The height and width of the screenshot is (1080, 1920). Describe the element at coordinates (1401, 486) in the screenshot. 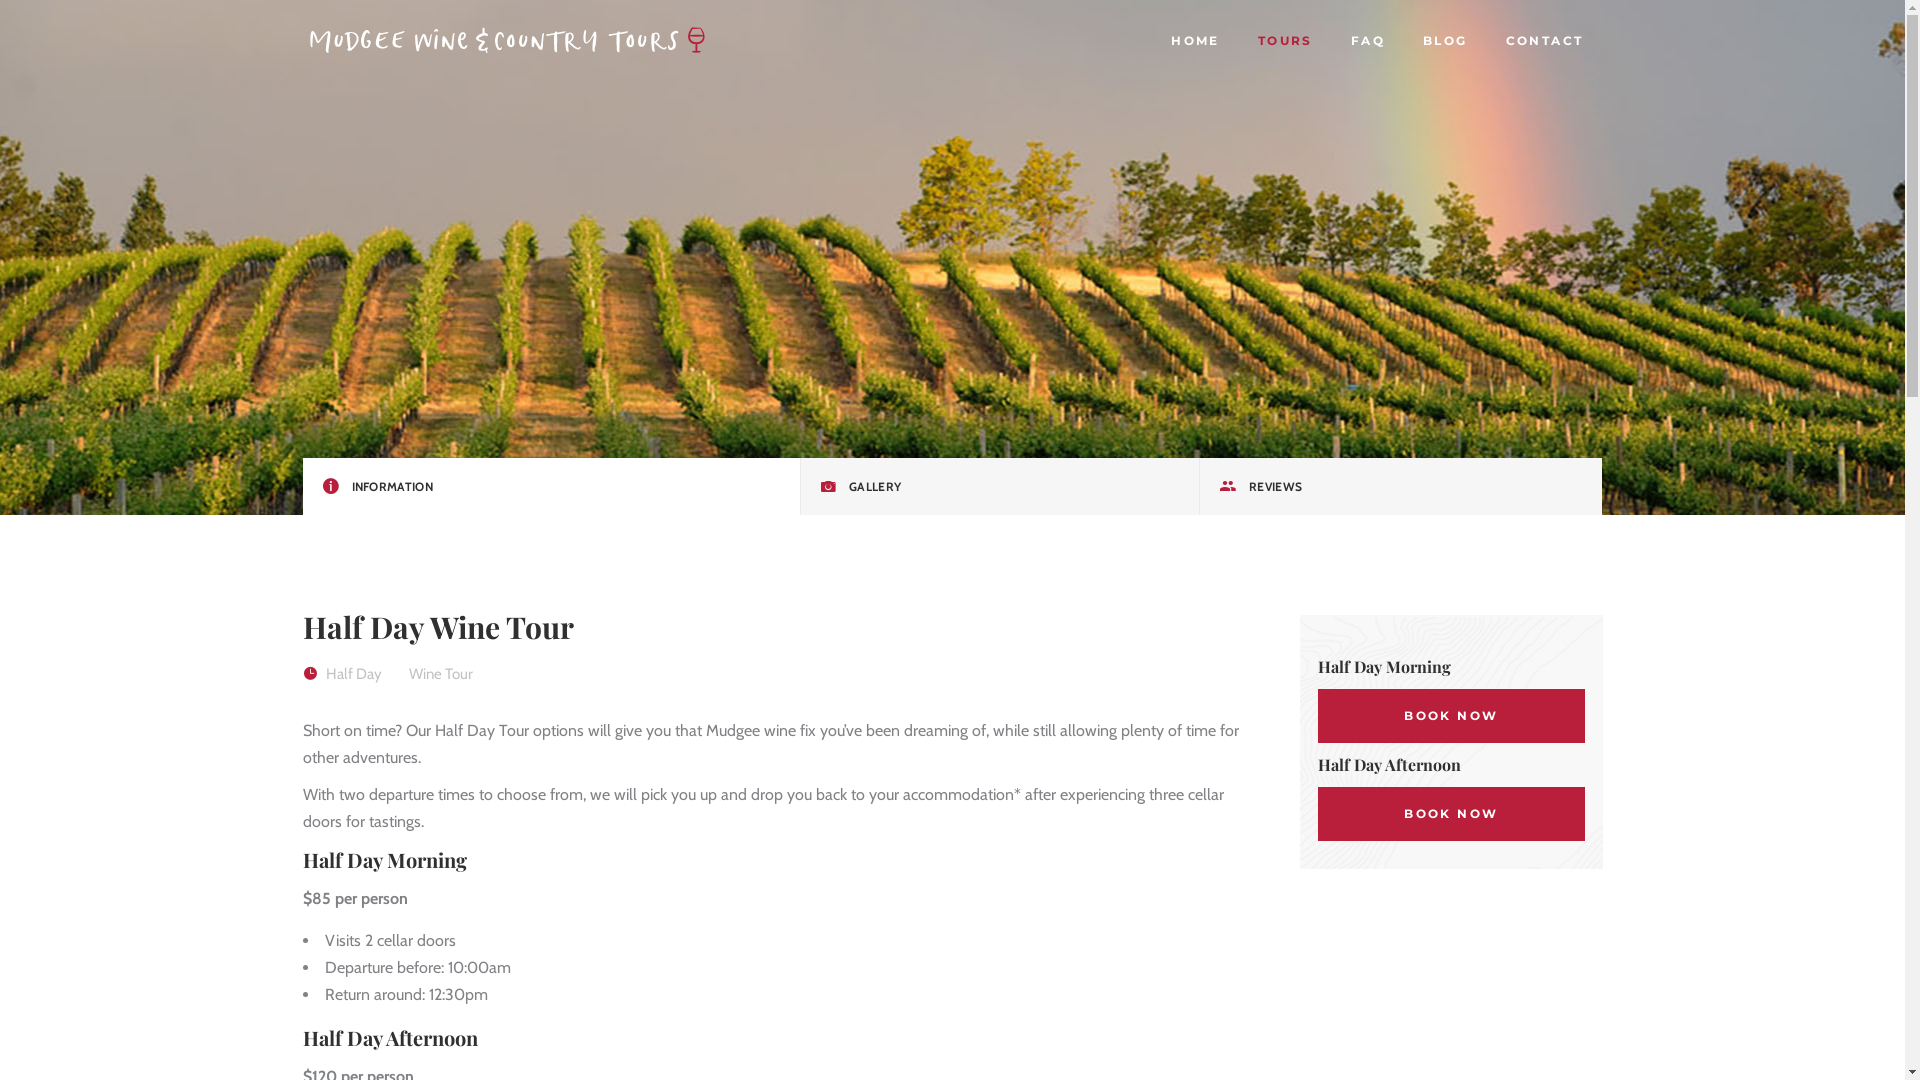

I see `REVIEWS` at that location.